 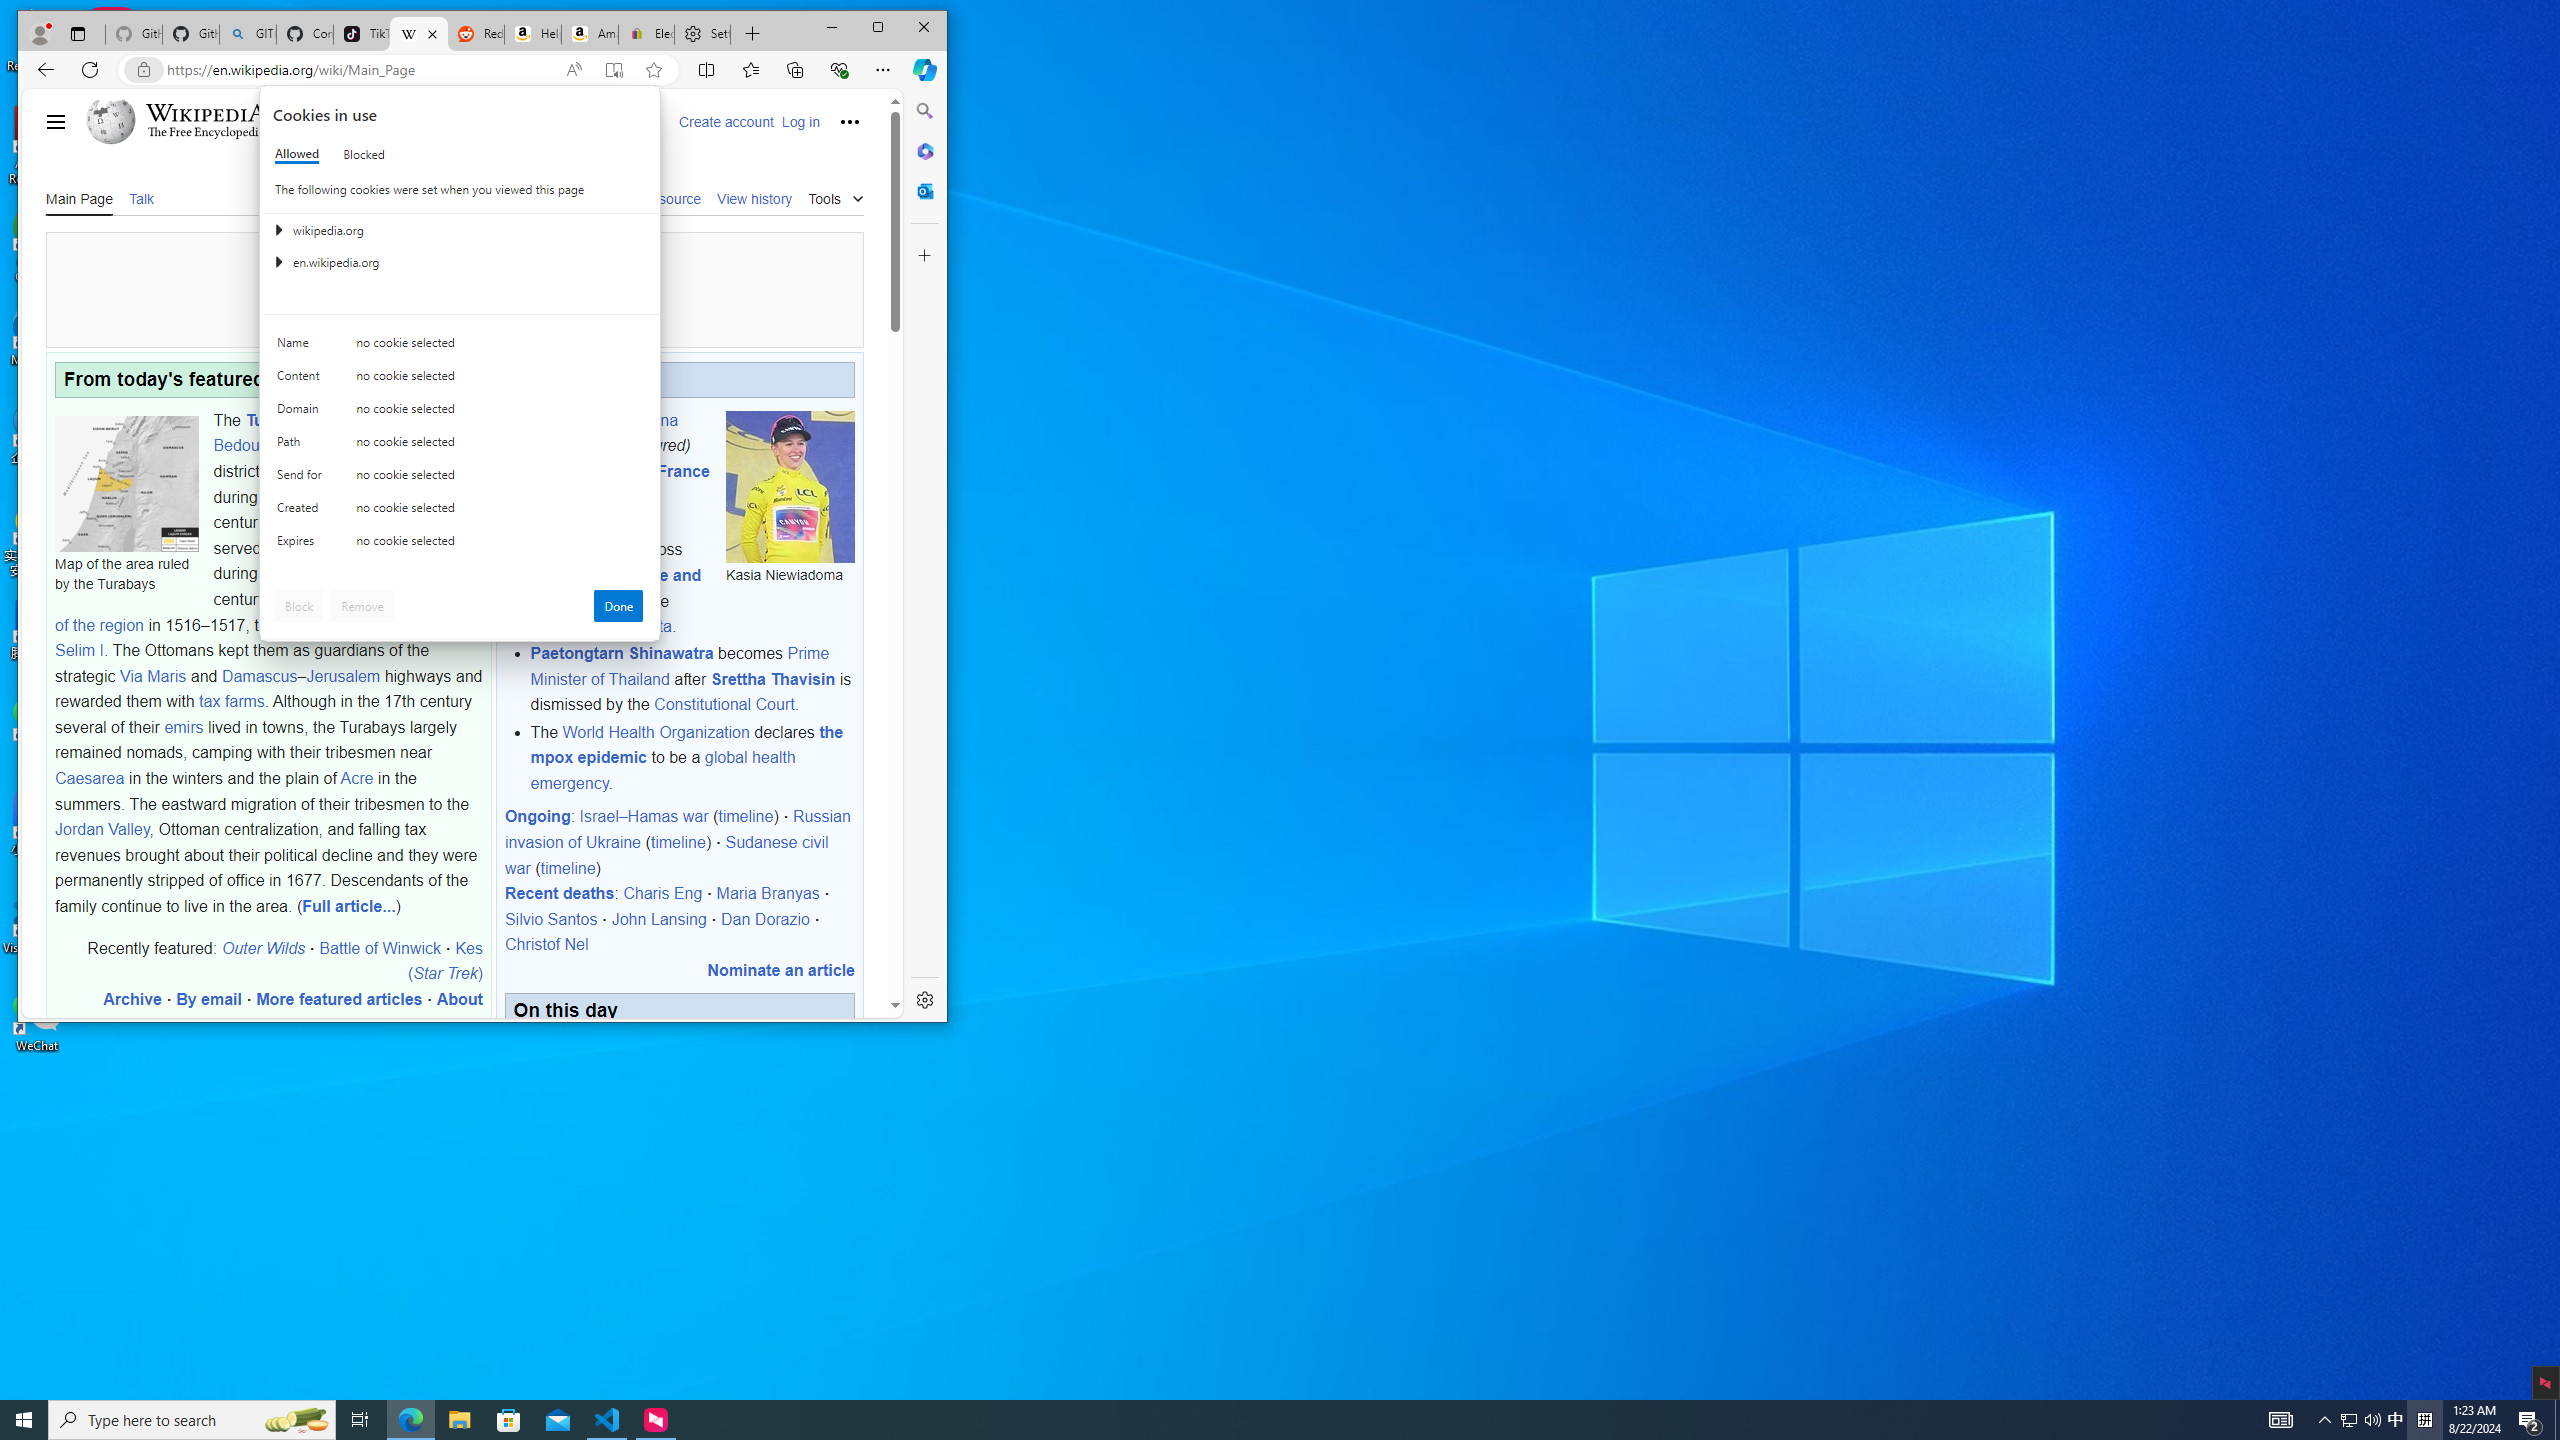 I want to click on AutomationID: 4105, so click(x=2280, y=1420).